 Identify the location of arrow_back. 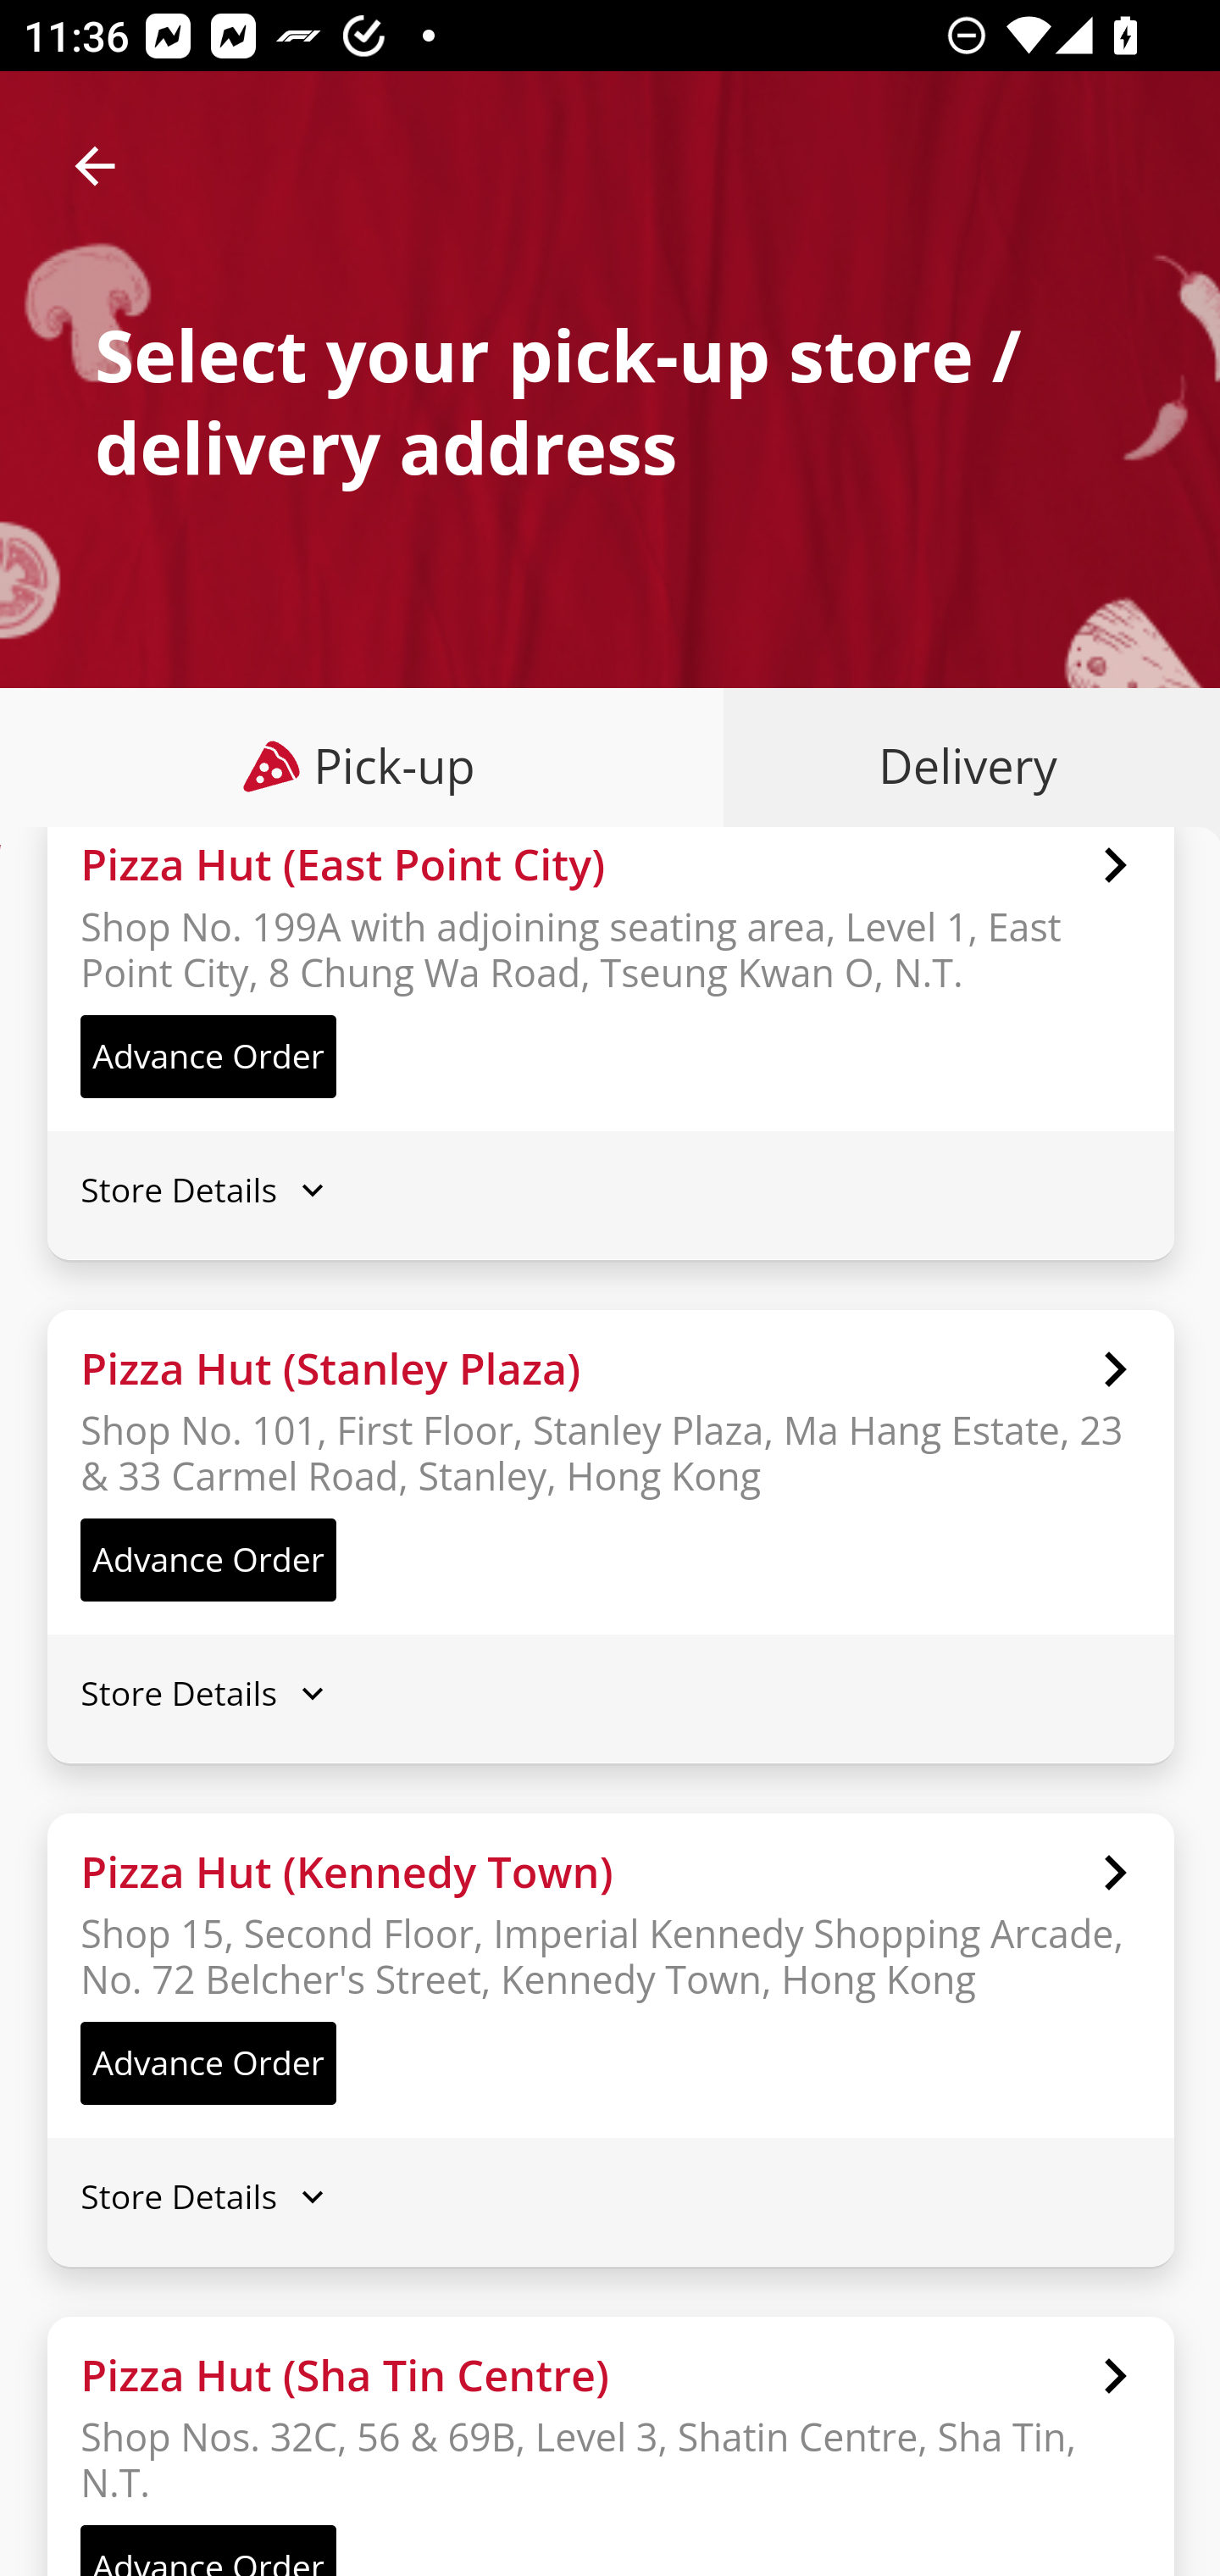
(95, 166).